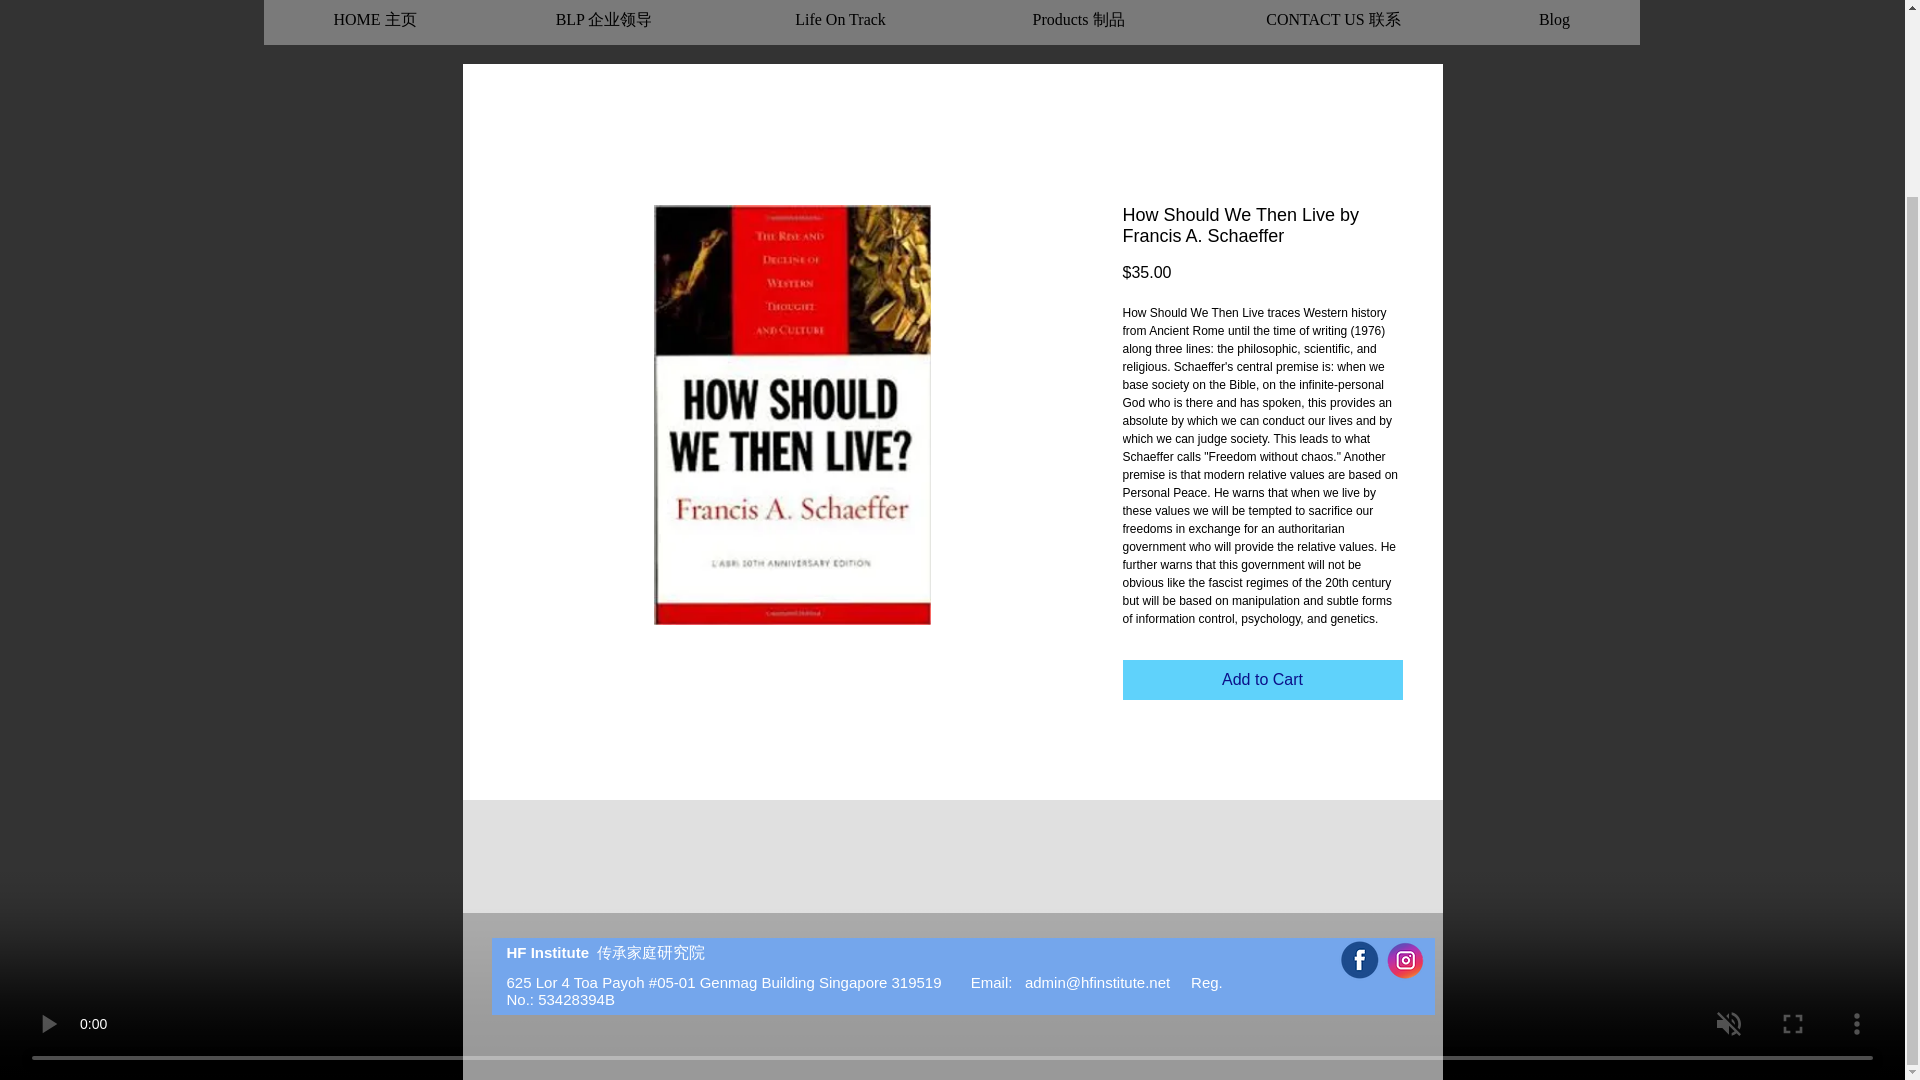 The height and width of the screenshot is (1080, 1920). Describe the element at coordinates (1554, 15) in the screenshot. I see `Blog` at that location.